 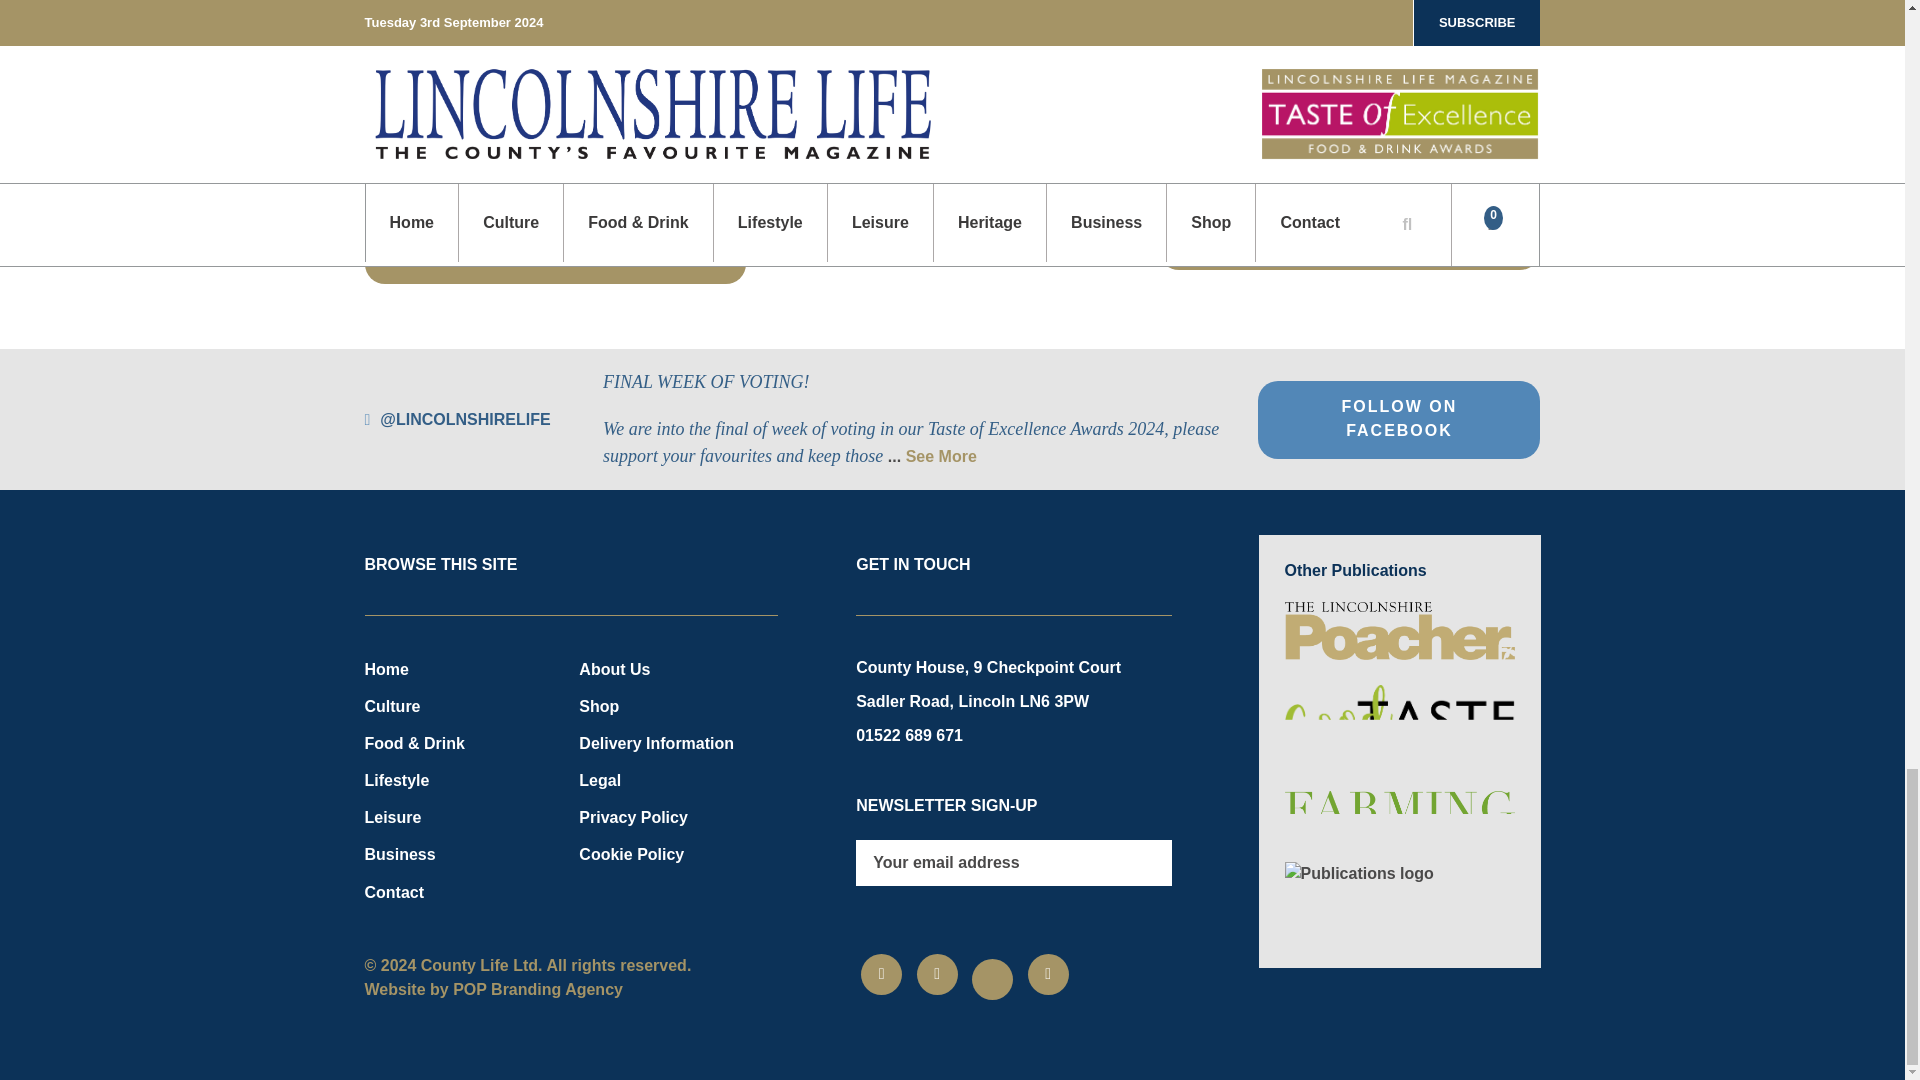 I want to click on Twitter, so click(x=992, y=980).